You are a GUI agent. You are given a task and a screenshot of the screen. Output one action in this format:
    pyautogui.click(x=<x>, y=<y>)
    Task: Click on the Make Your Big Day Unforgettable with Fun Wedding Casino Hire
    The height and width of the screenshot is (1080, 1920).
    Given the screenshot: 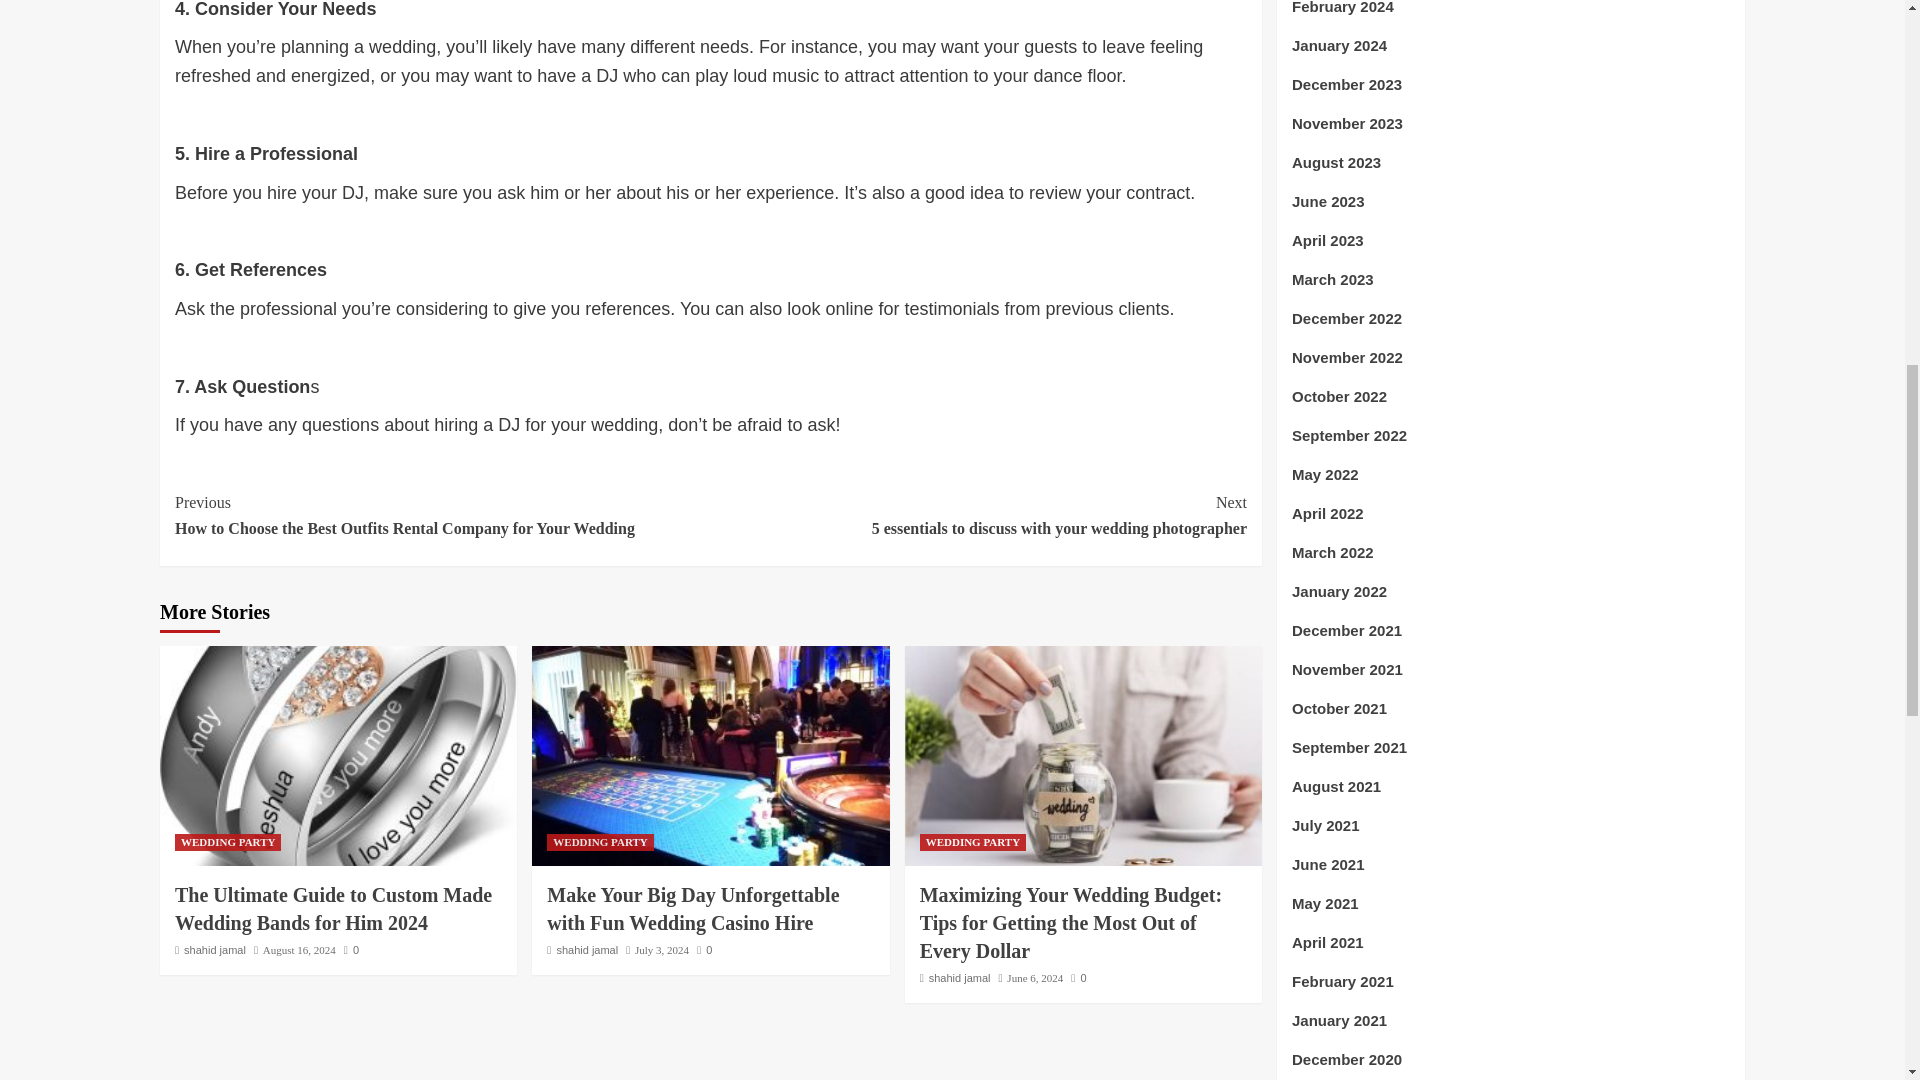 What is the action you would take?
    pyautogui.click(x=693, y=909)
    